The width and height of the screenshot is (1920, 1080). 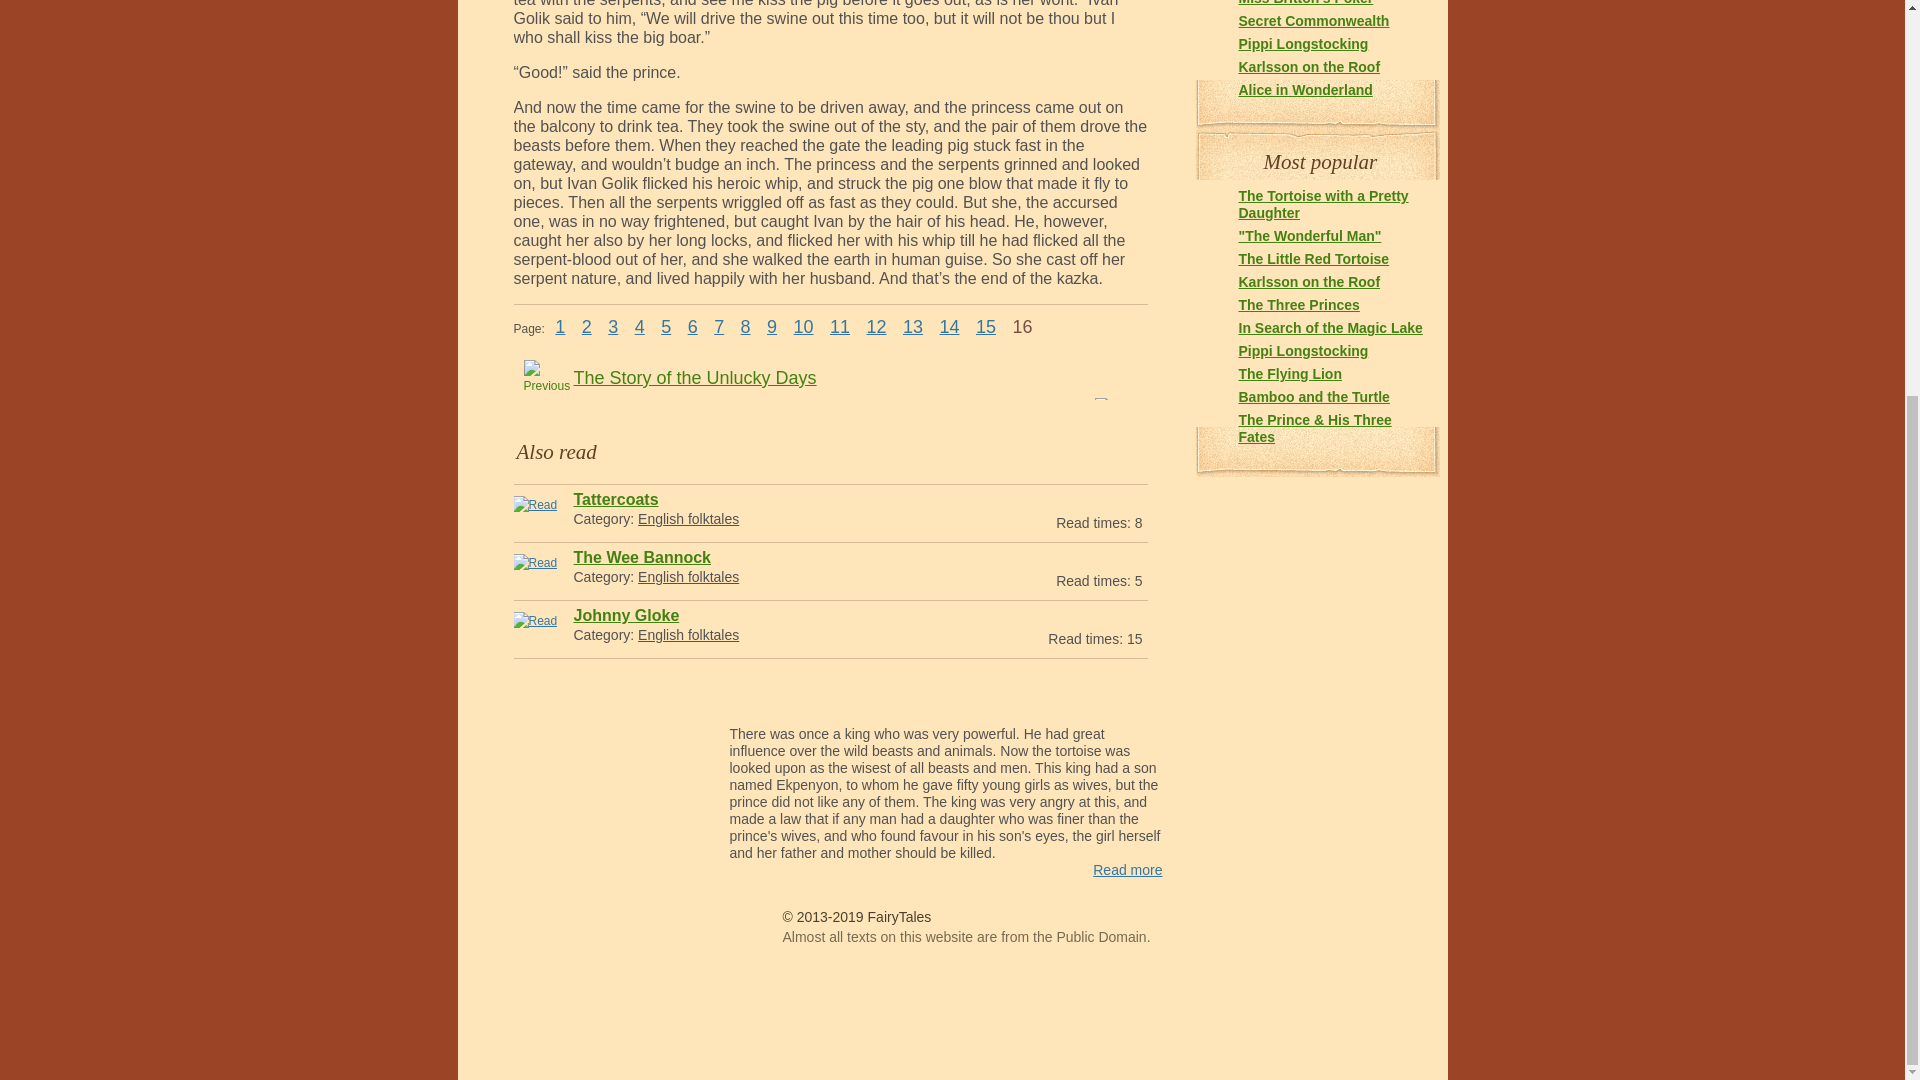 What do you see at coordinates (1309, 282) in the screenshot?
I see `Karlsson on the Roof` at bounding box center [1309, 282].